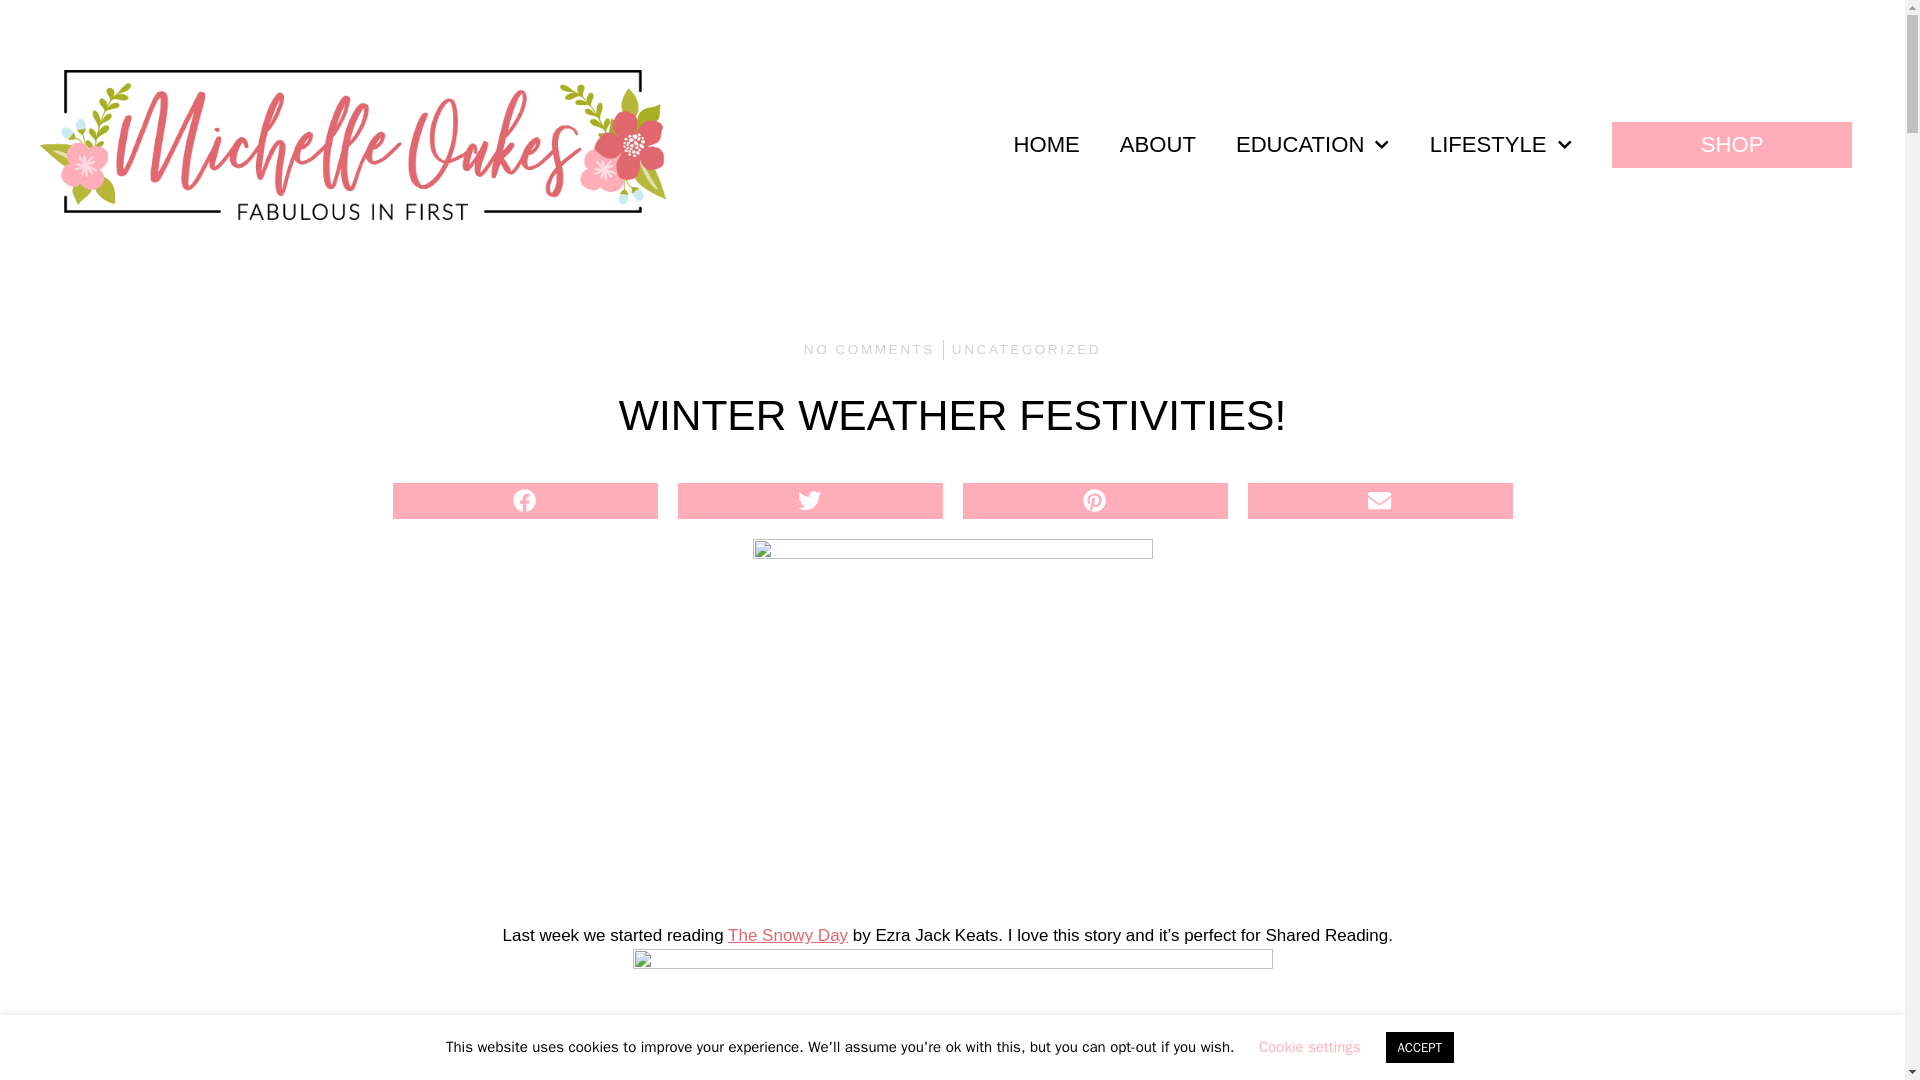  What do you see at coordinates (1500, 145) in the screenshot?
I see `LIFESTYLE` at bounding box center [1500, 145].